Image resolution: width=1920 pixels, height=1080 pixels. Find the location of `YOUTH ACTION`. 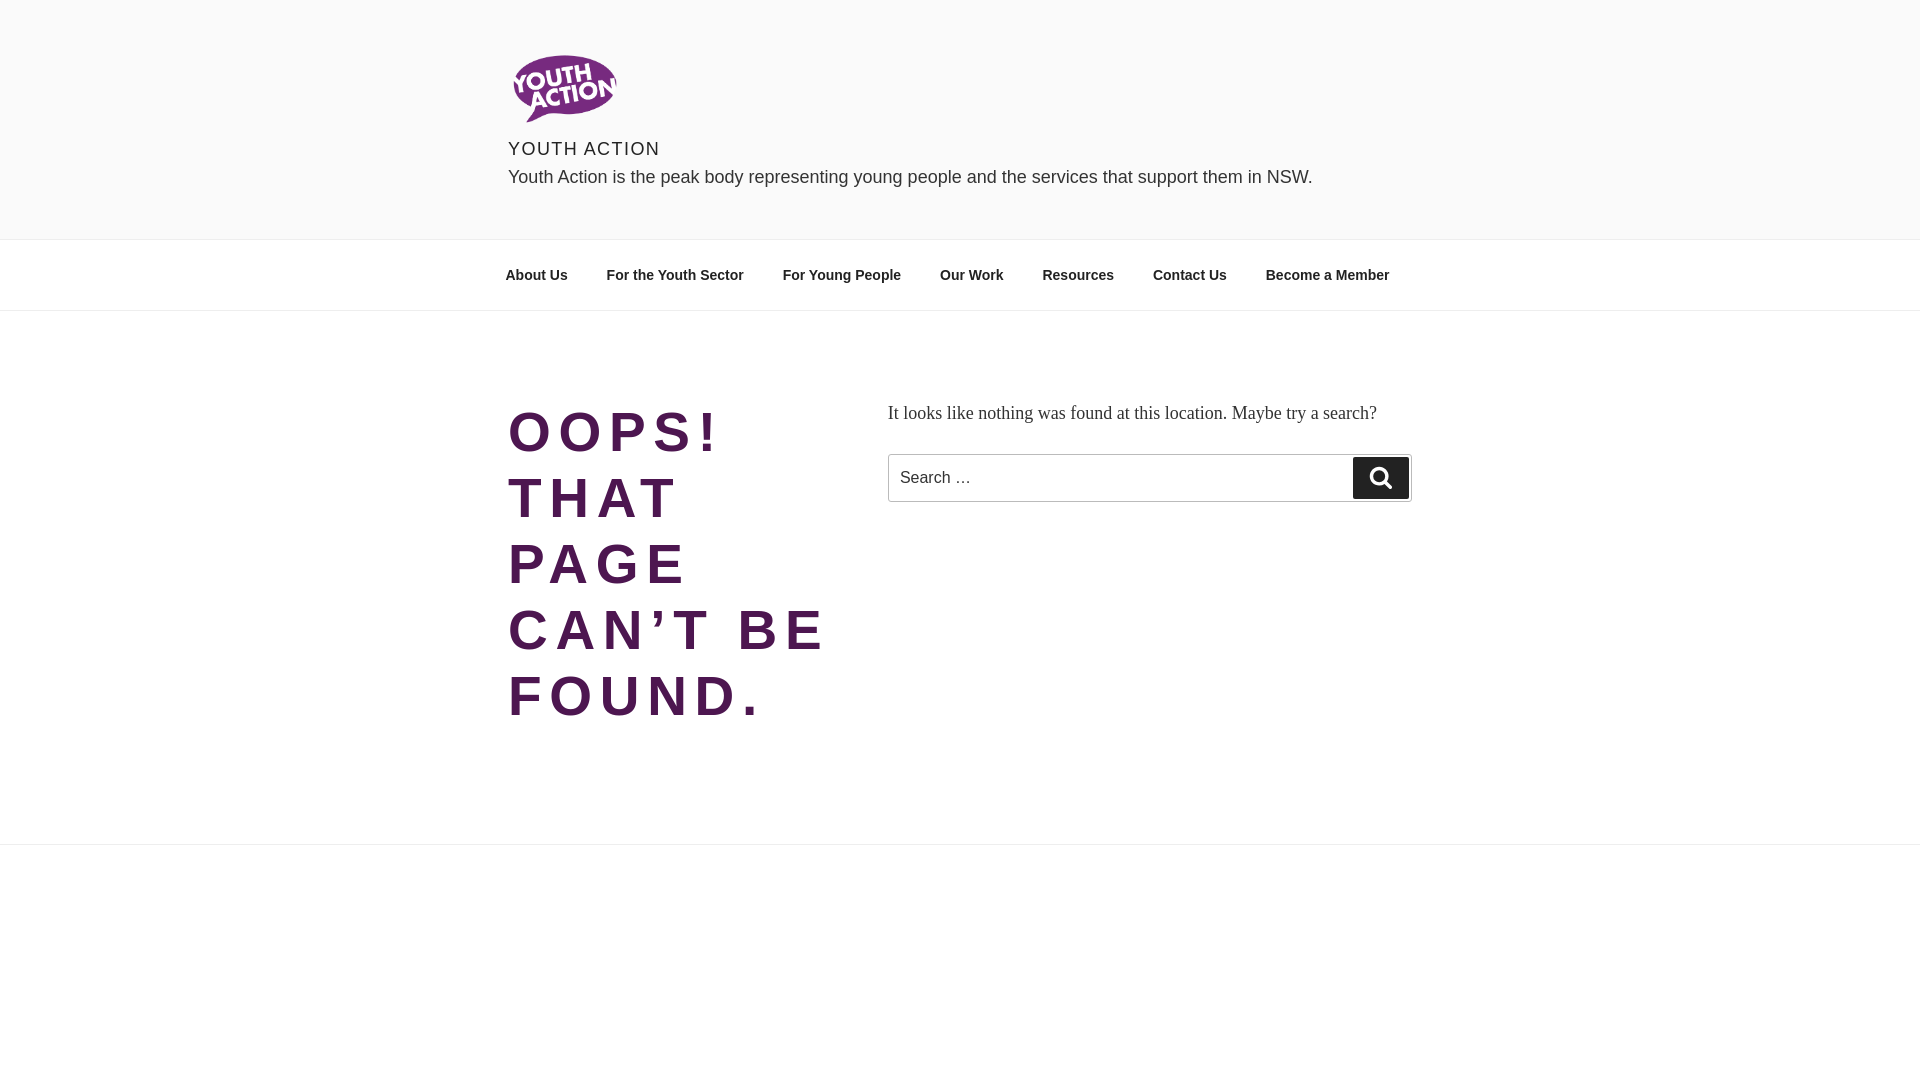

YOUTH ACTION is located at coordinates (584, 149).